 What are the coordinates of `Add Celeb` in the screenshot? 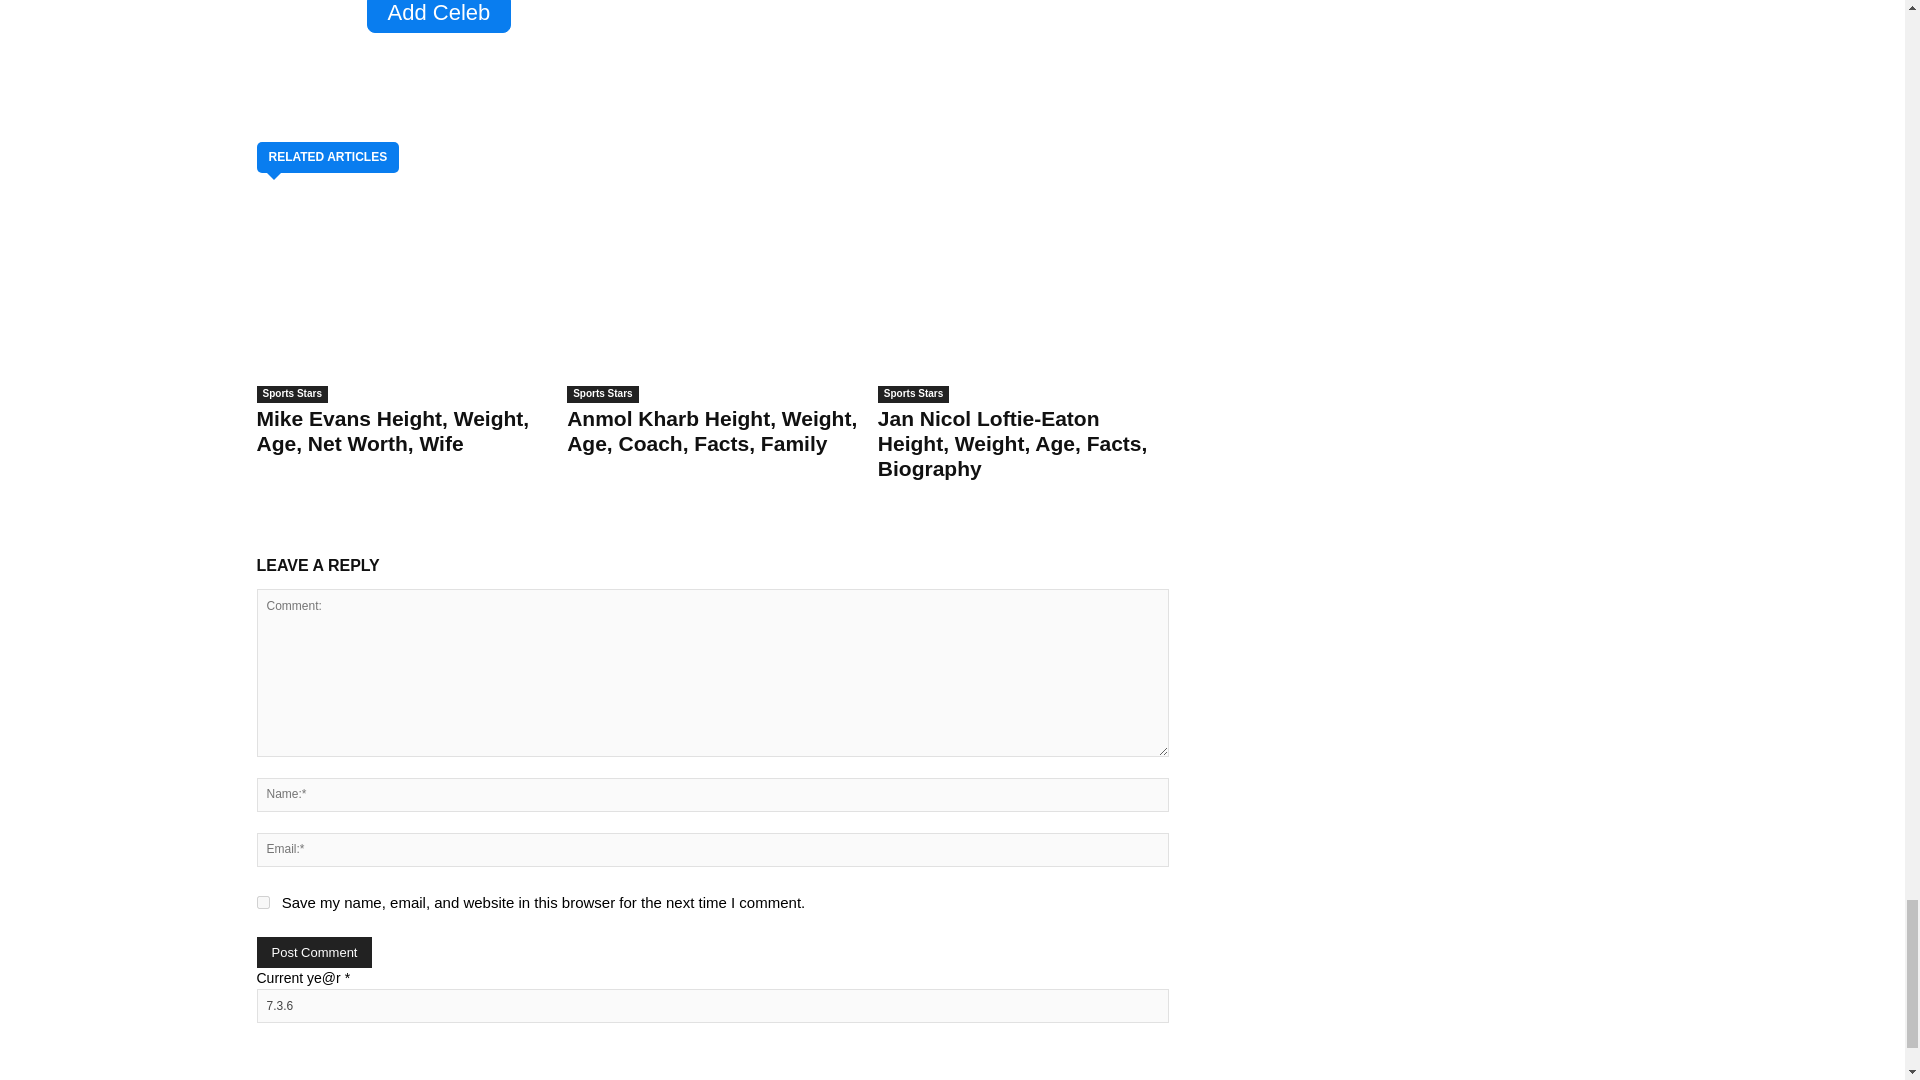 It's located at (438, 16).